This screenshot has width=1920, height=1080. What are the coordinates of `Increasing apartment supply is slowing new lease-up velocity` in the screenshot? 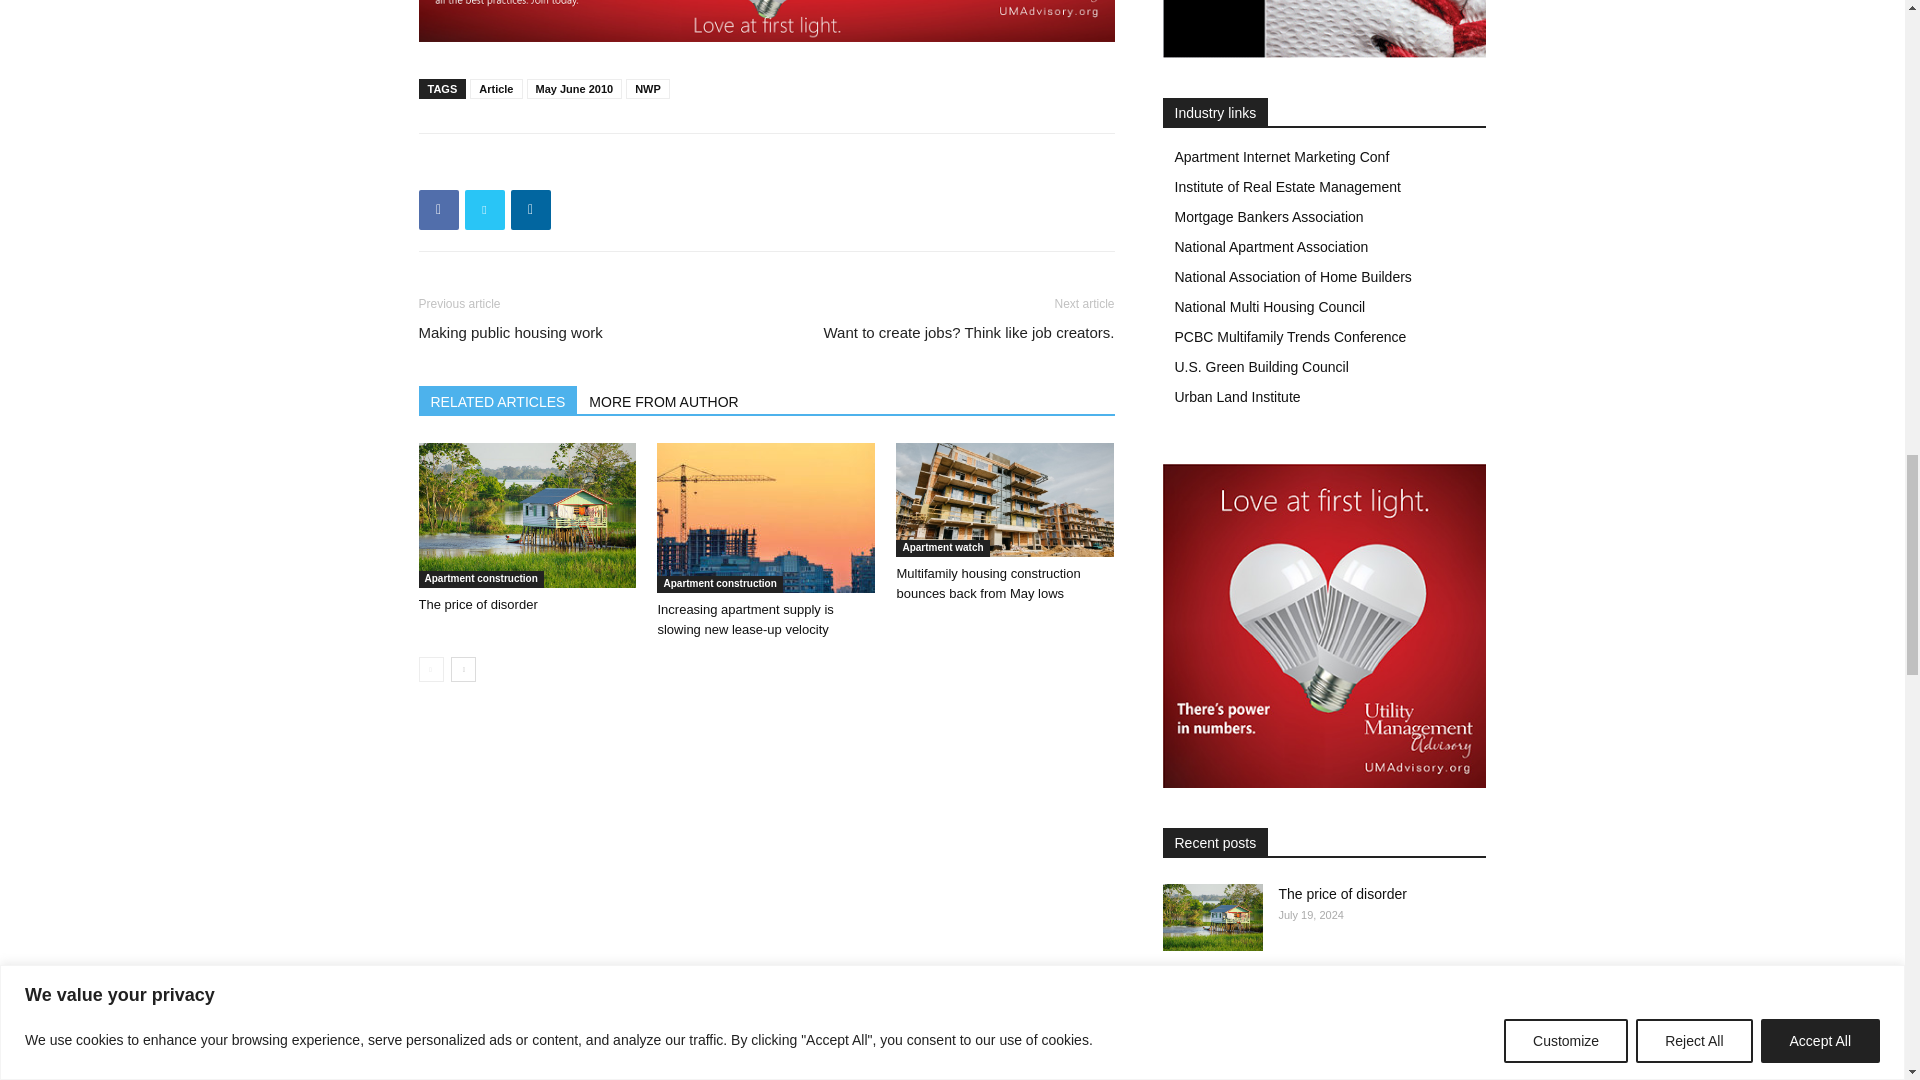 It's located at (766, 517).